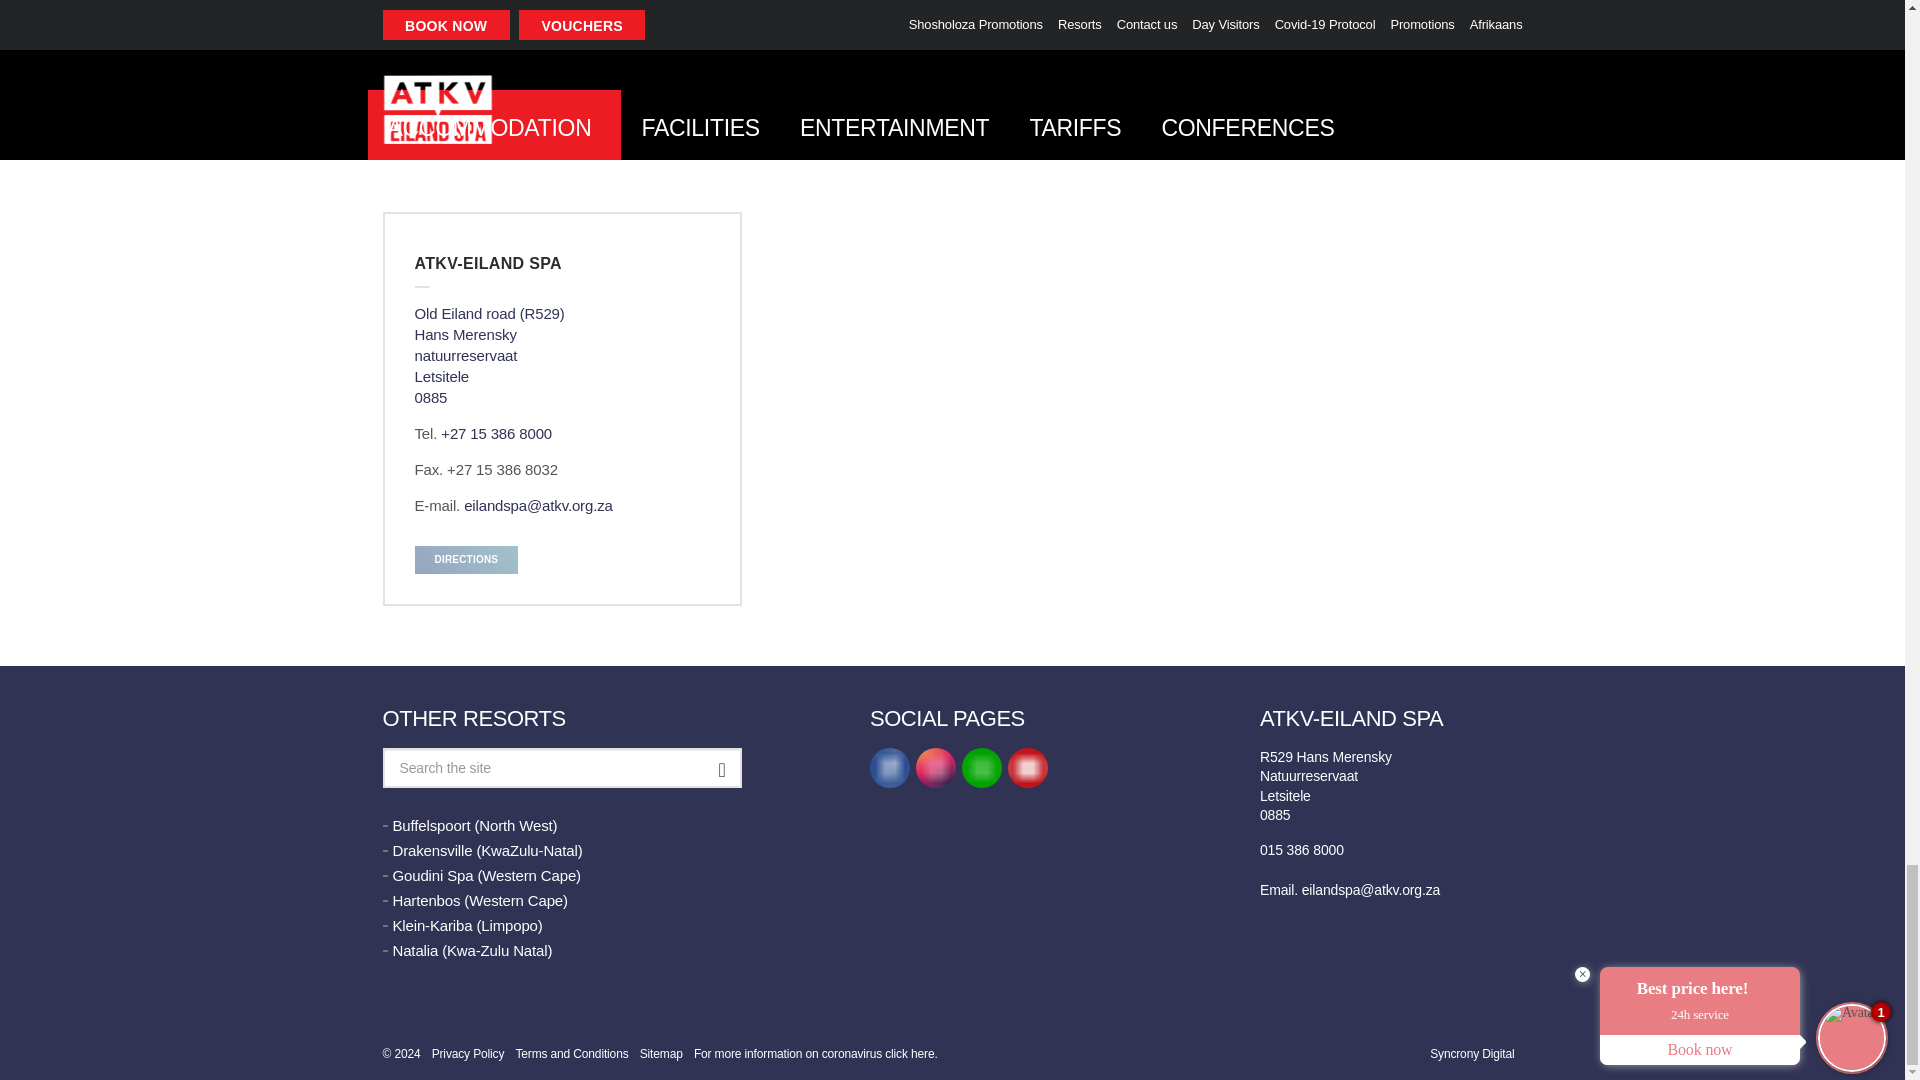 The image size is (1920, 1080). What do you see at coordinates (1190, 23) in the screenshot?
I see `WHEELCHAIR-FRIENDLY UNIT` at bounding box center [1190, 23].